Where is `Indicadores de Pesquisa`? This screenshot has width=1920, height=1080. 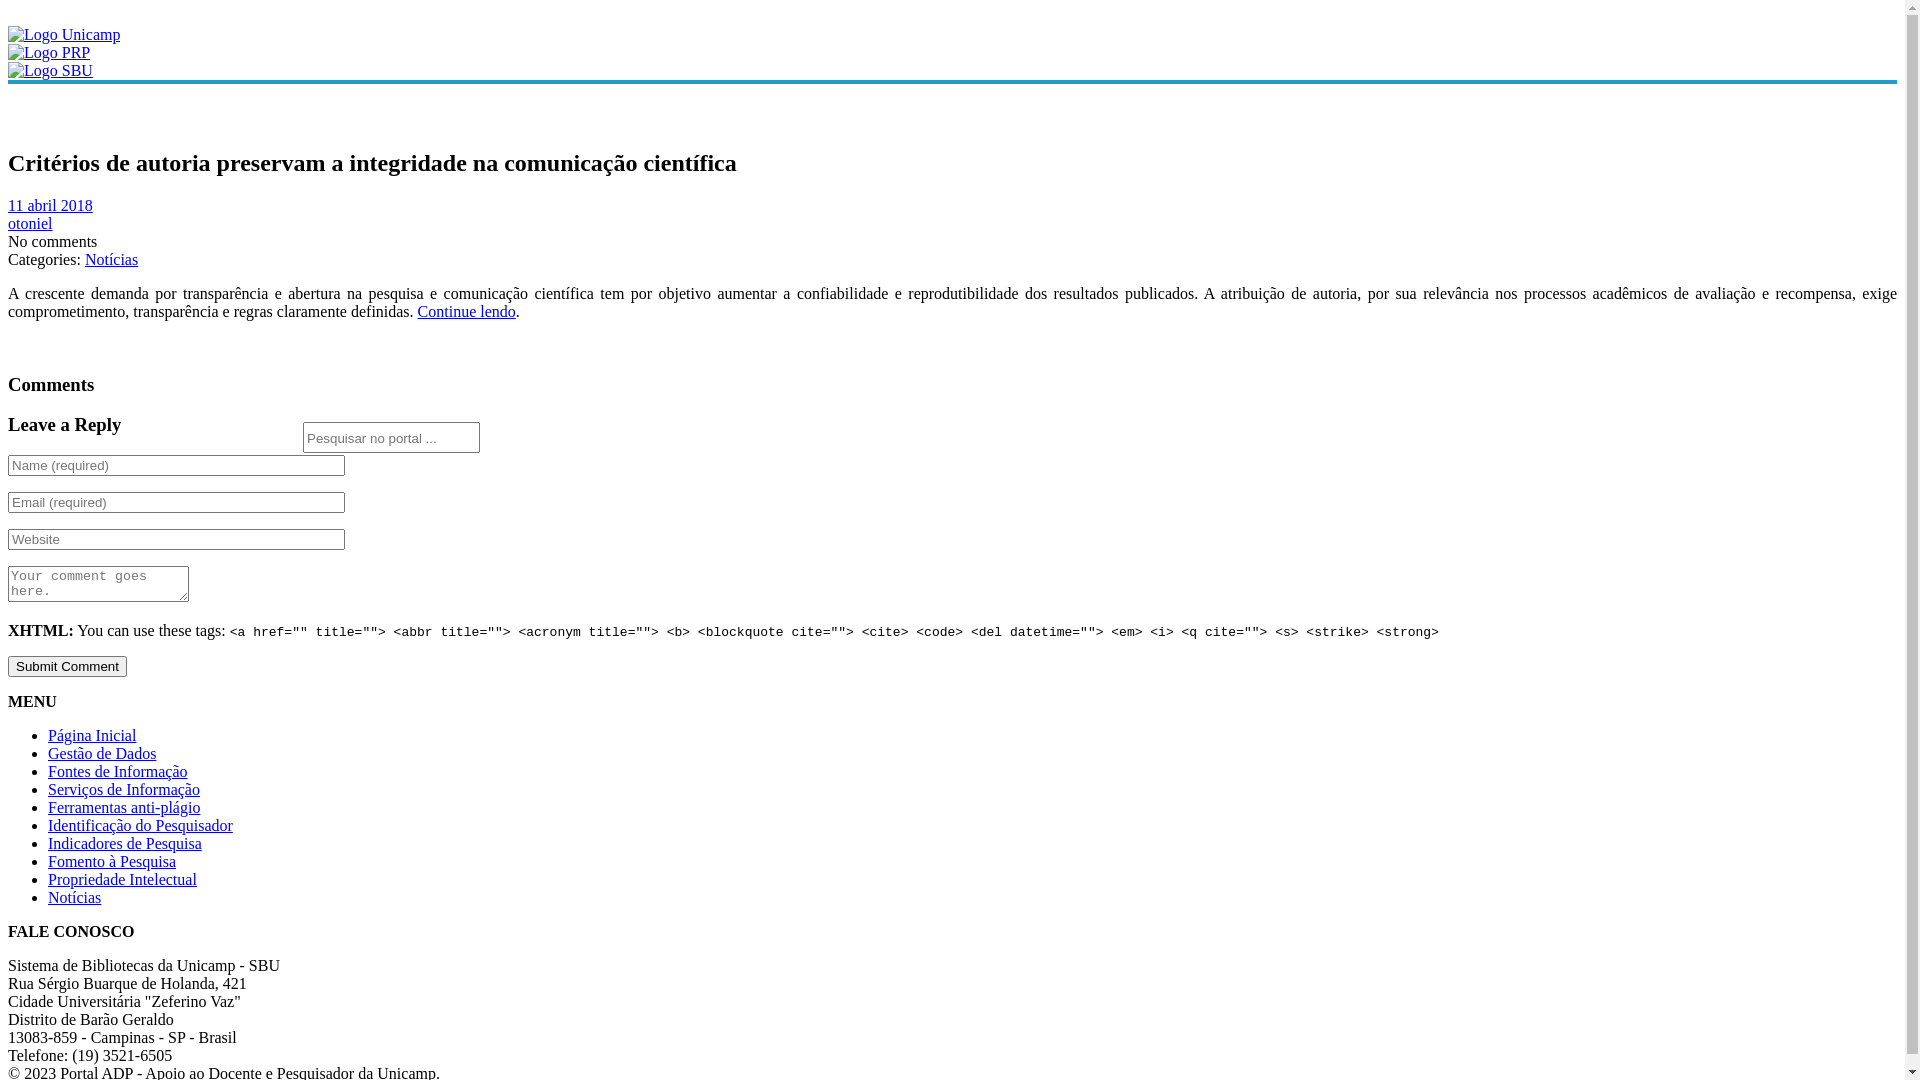 Indicadores de Pesquisa is located at coordinates (125, 844).